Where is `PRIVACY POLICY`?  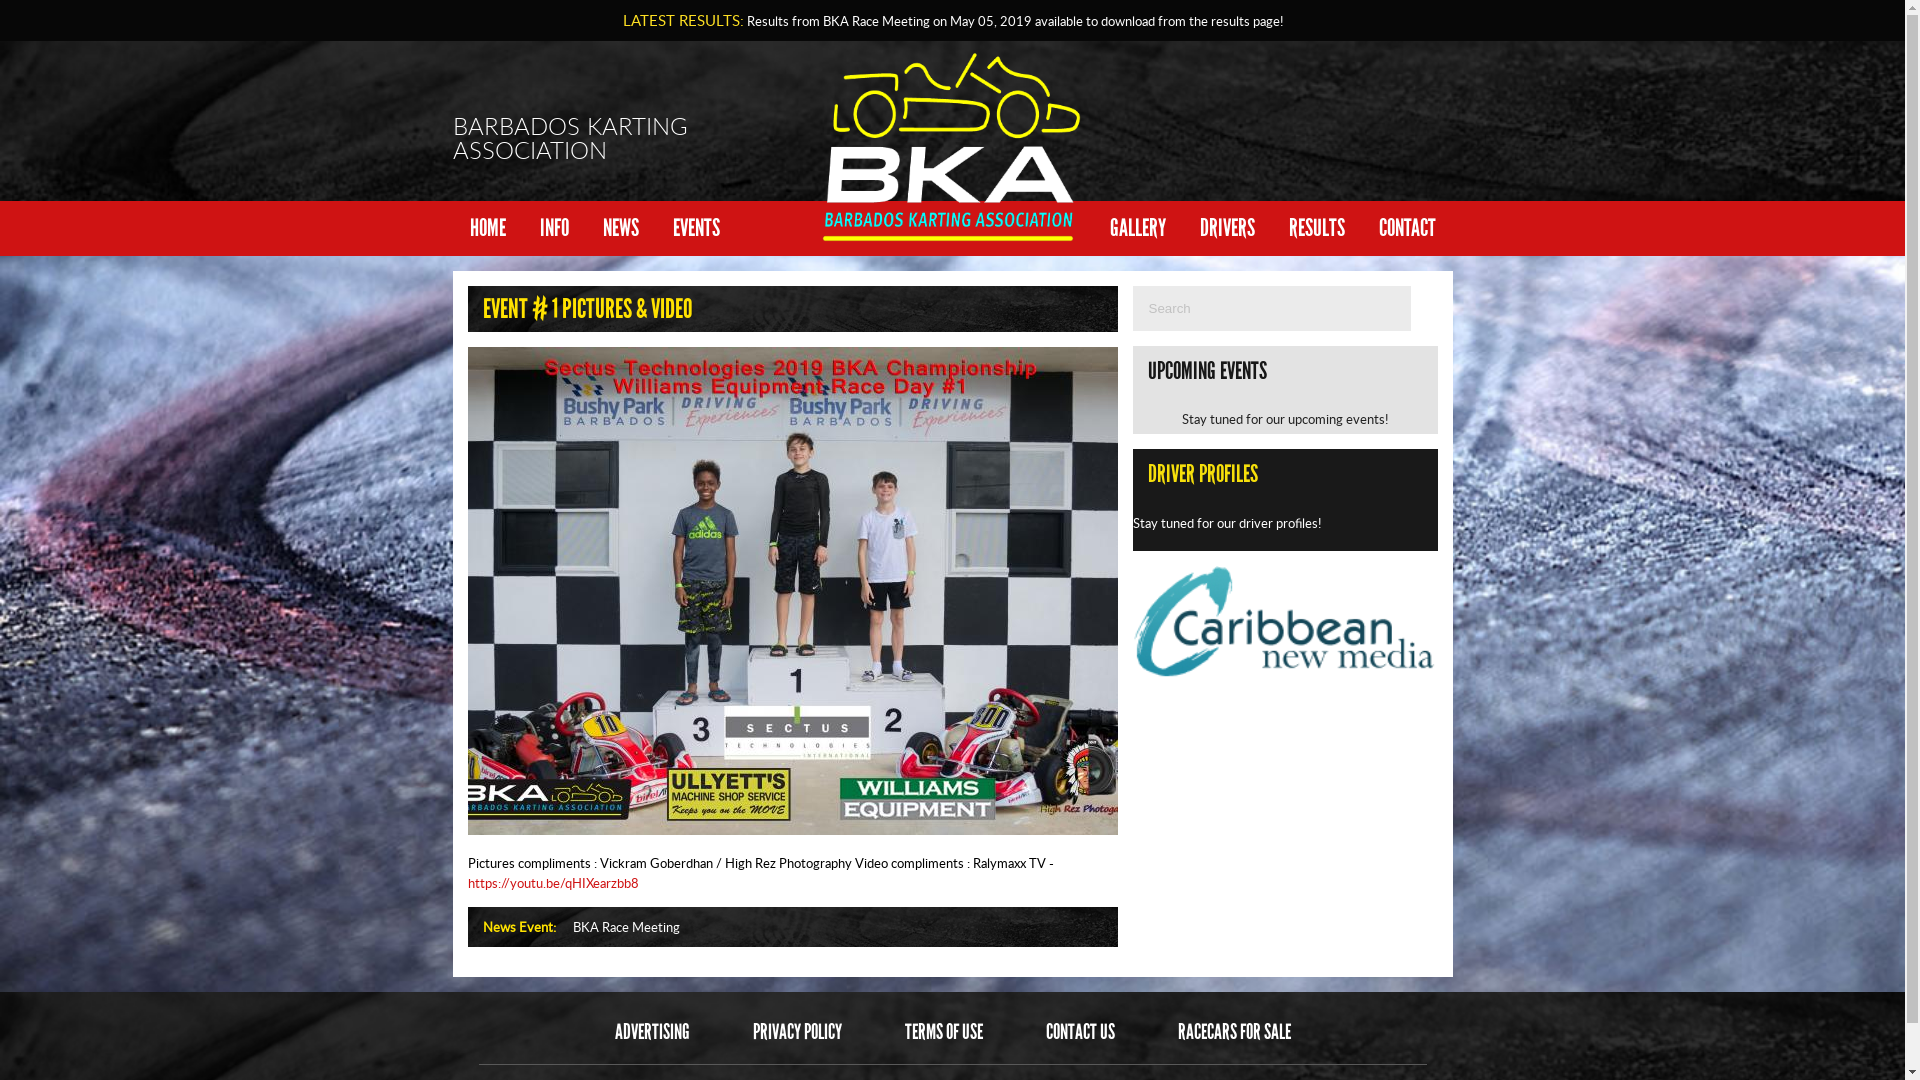 PRIVACY POLICY is located at coordinates (796, 1032).